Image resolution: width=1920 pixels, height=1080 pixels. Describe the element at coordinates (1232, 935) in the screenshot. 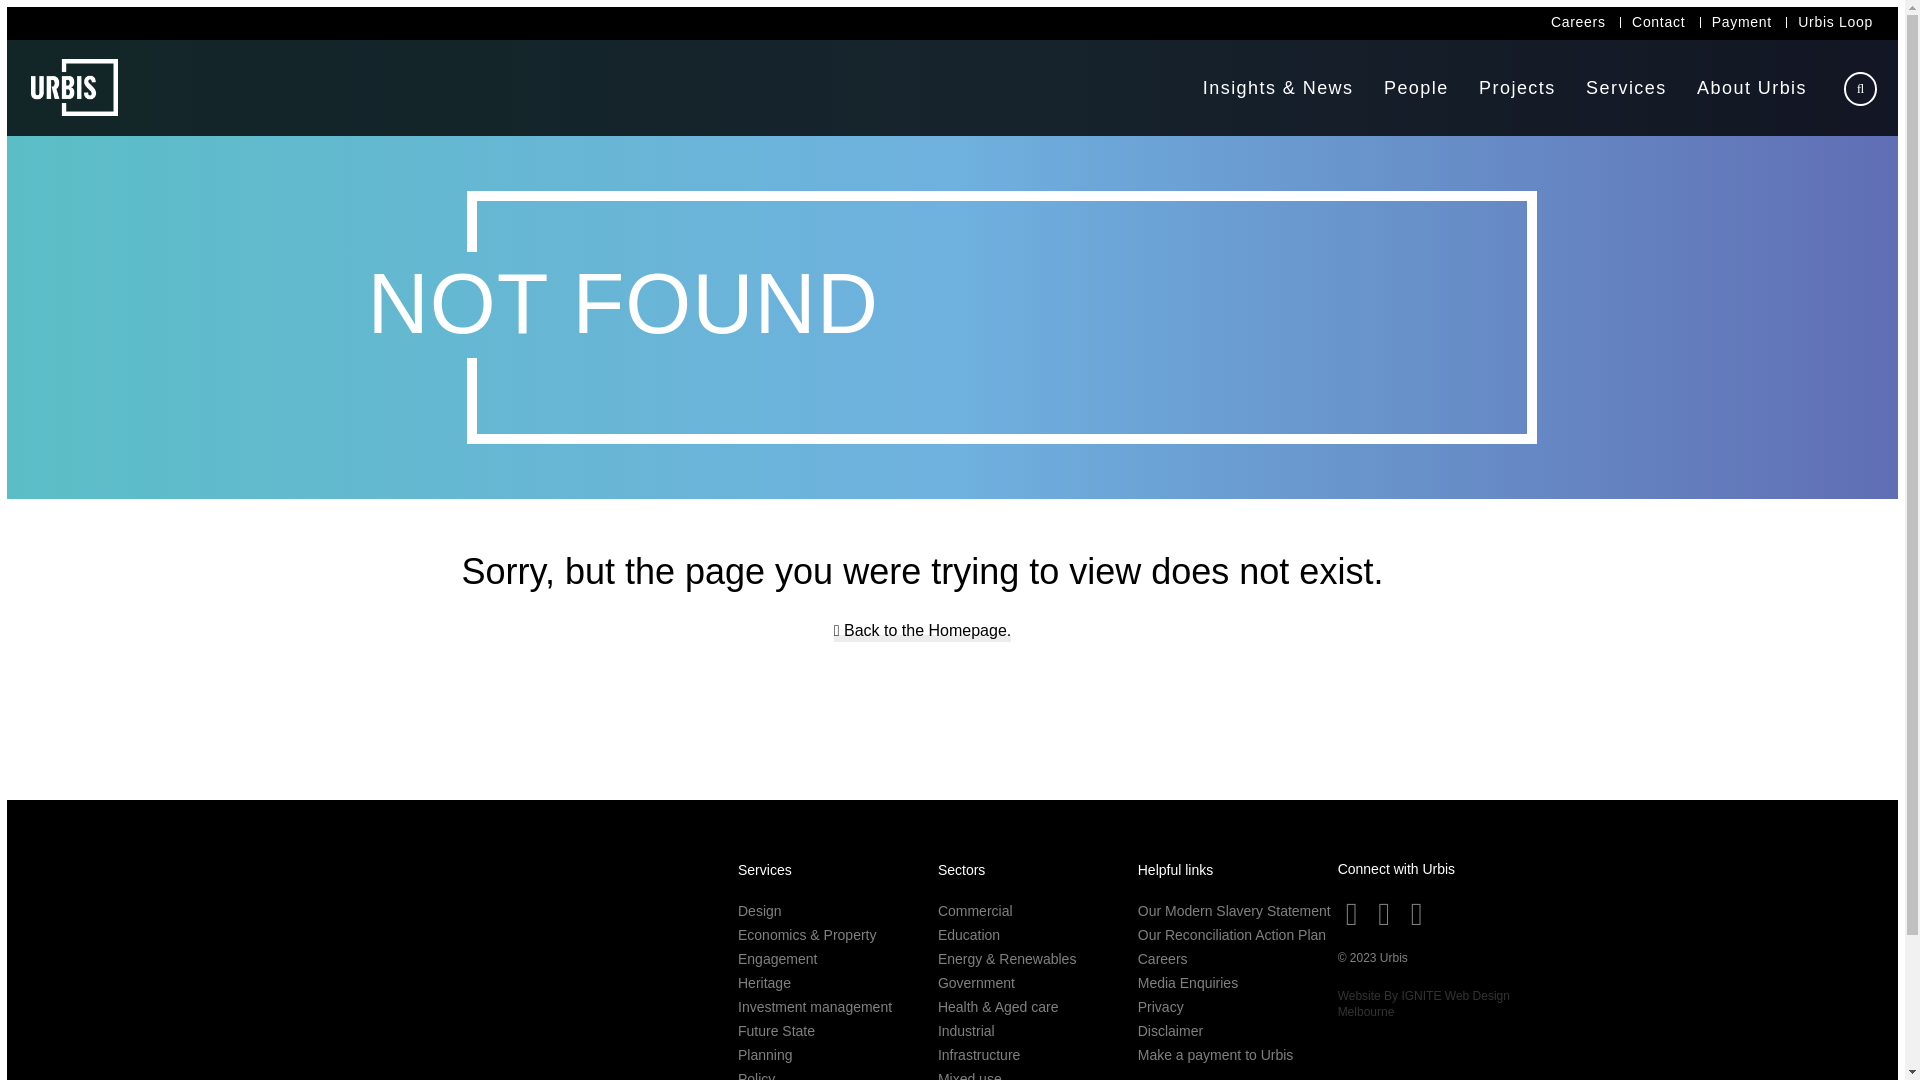

I see `Our Reconciliation Action Plan` at that location.